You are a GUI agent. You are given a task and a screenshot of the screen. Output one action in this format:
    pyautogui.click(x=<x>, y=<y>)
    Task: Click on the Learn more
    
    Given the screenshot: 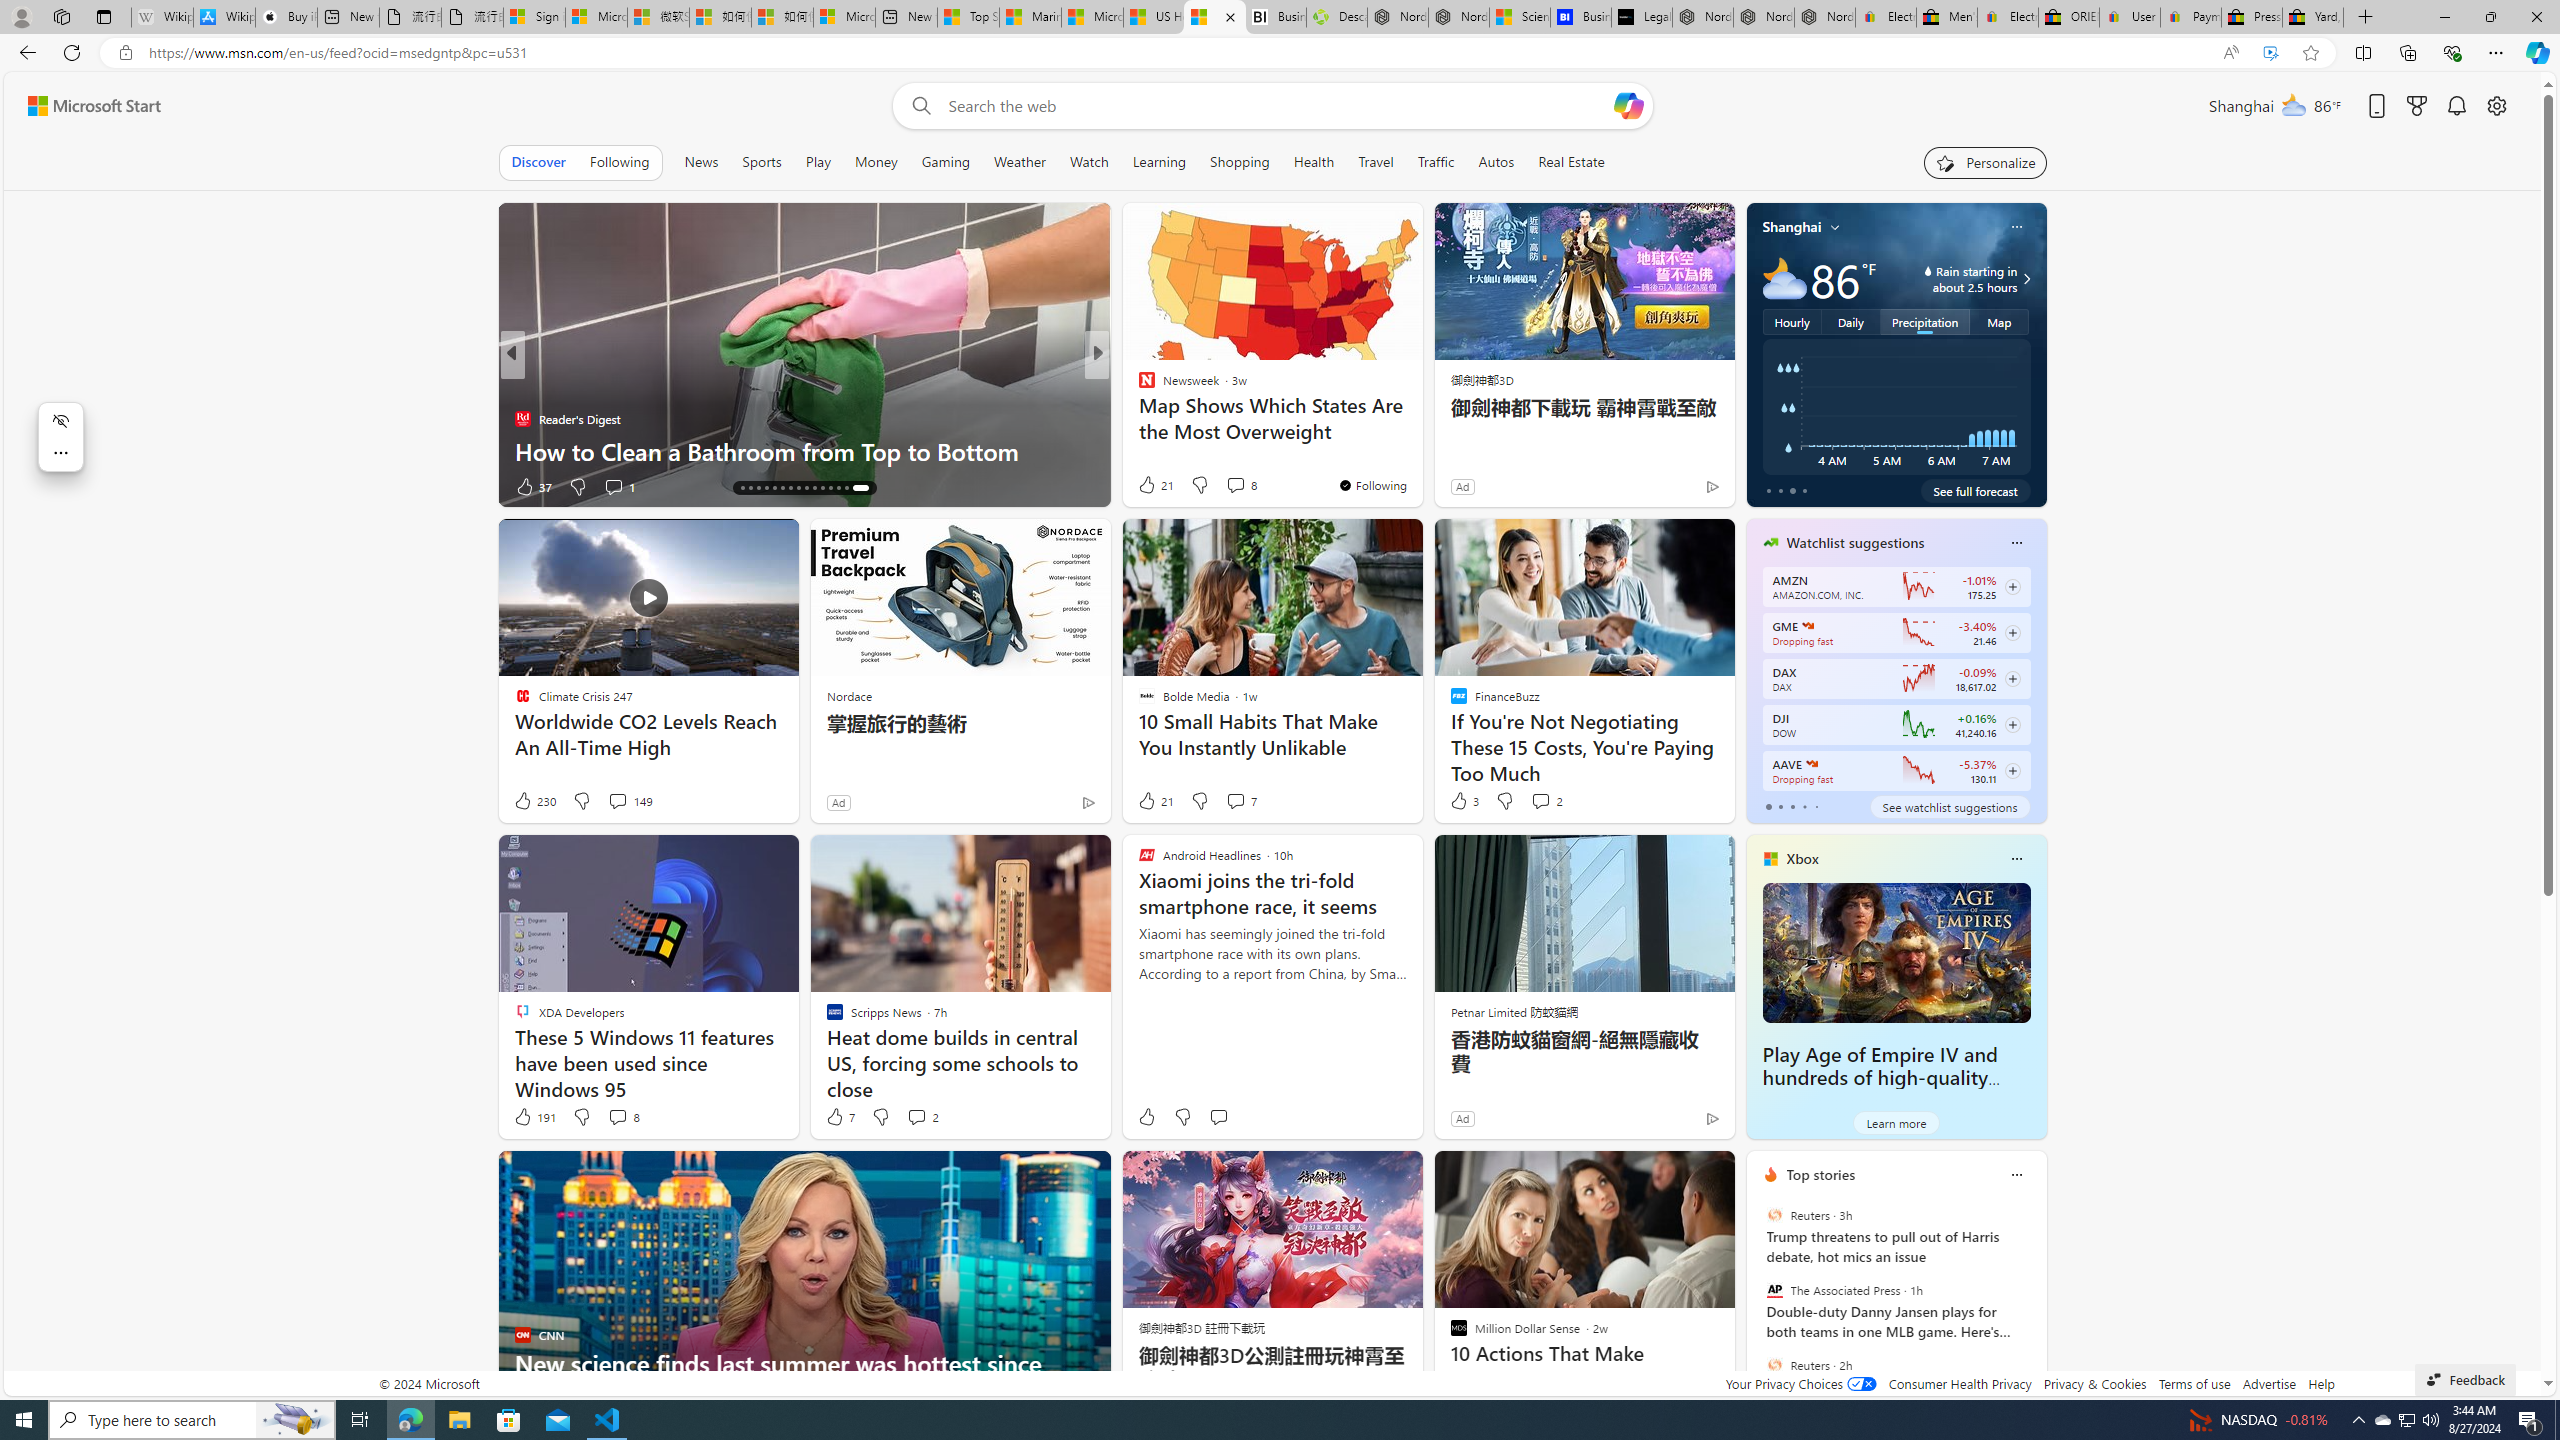 What is the action you would take?
    pyautogui.click(x=1896, y=1122)
    